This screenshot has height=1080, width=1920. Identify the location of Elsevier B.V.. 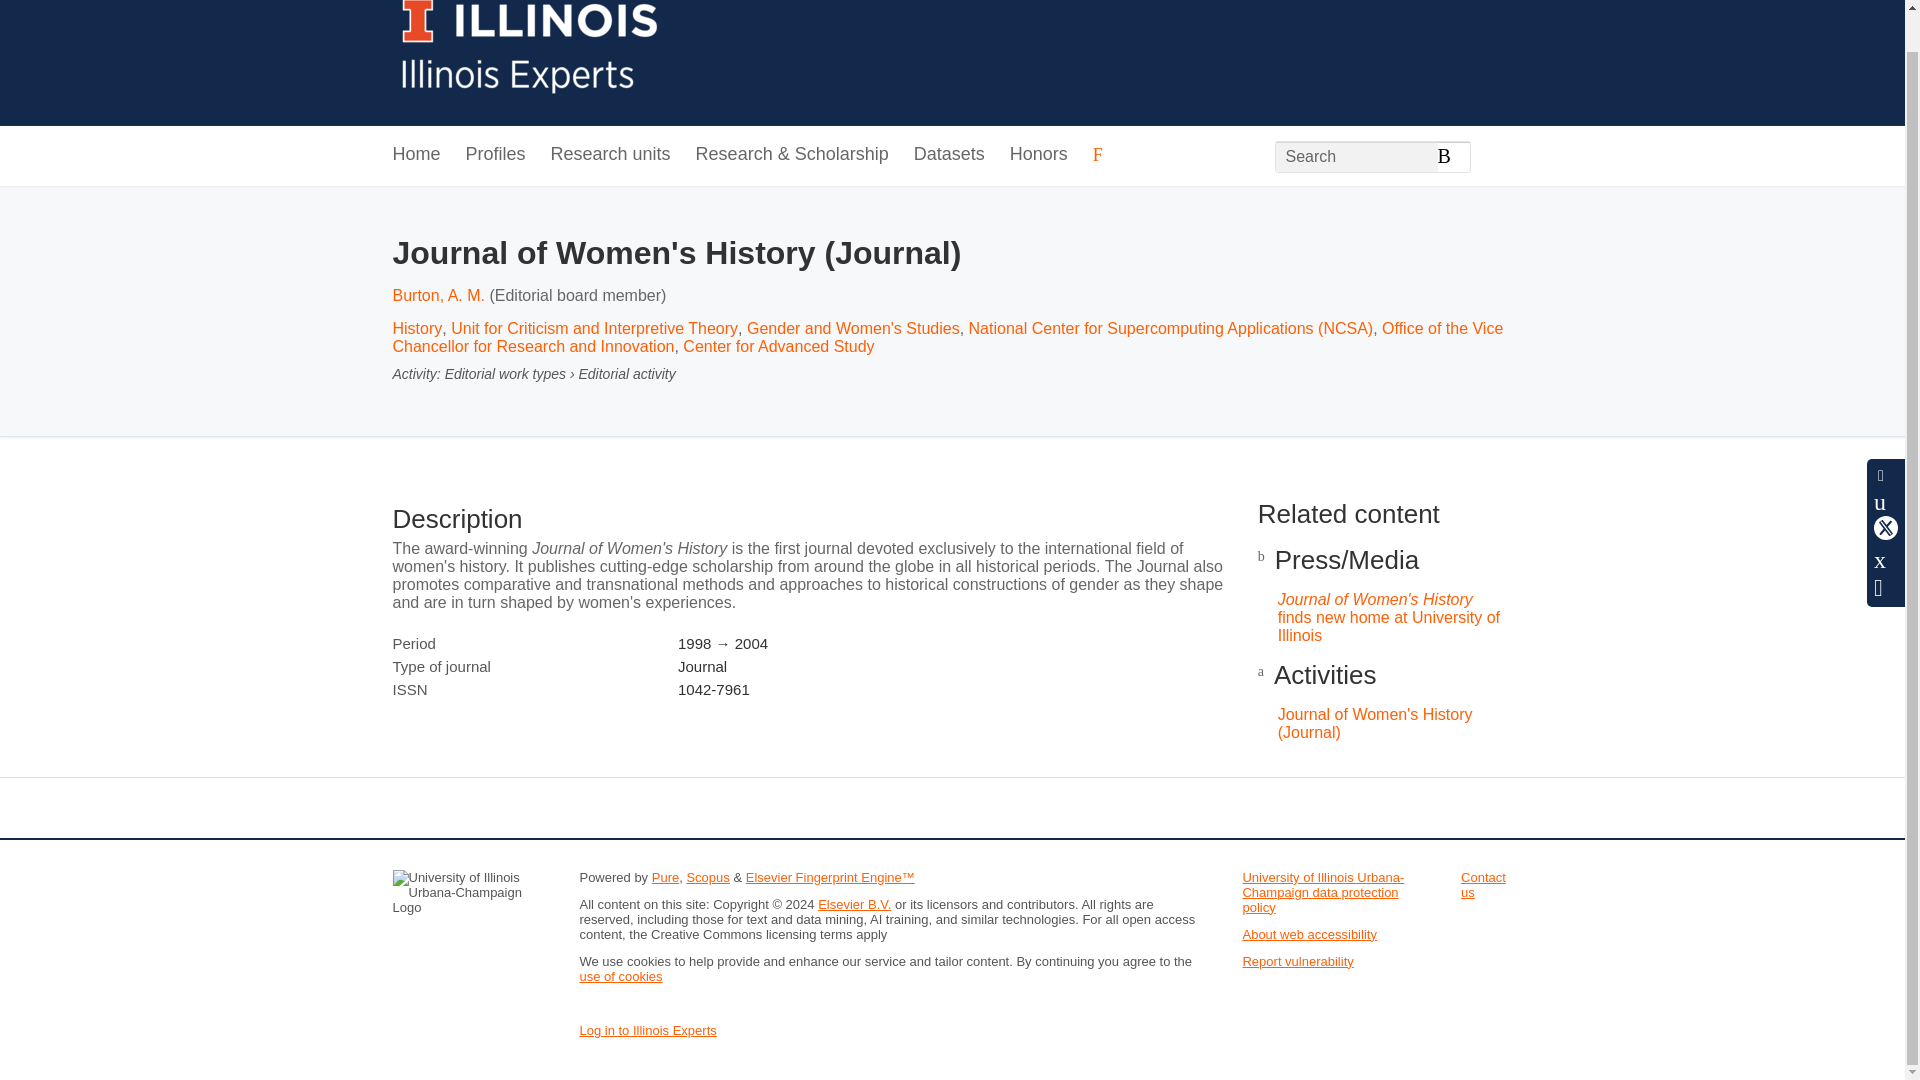
(854, 904).